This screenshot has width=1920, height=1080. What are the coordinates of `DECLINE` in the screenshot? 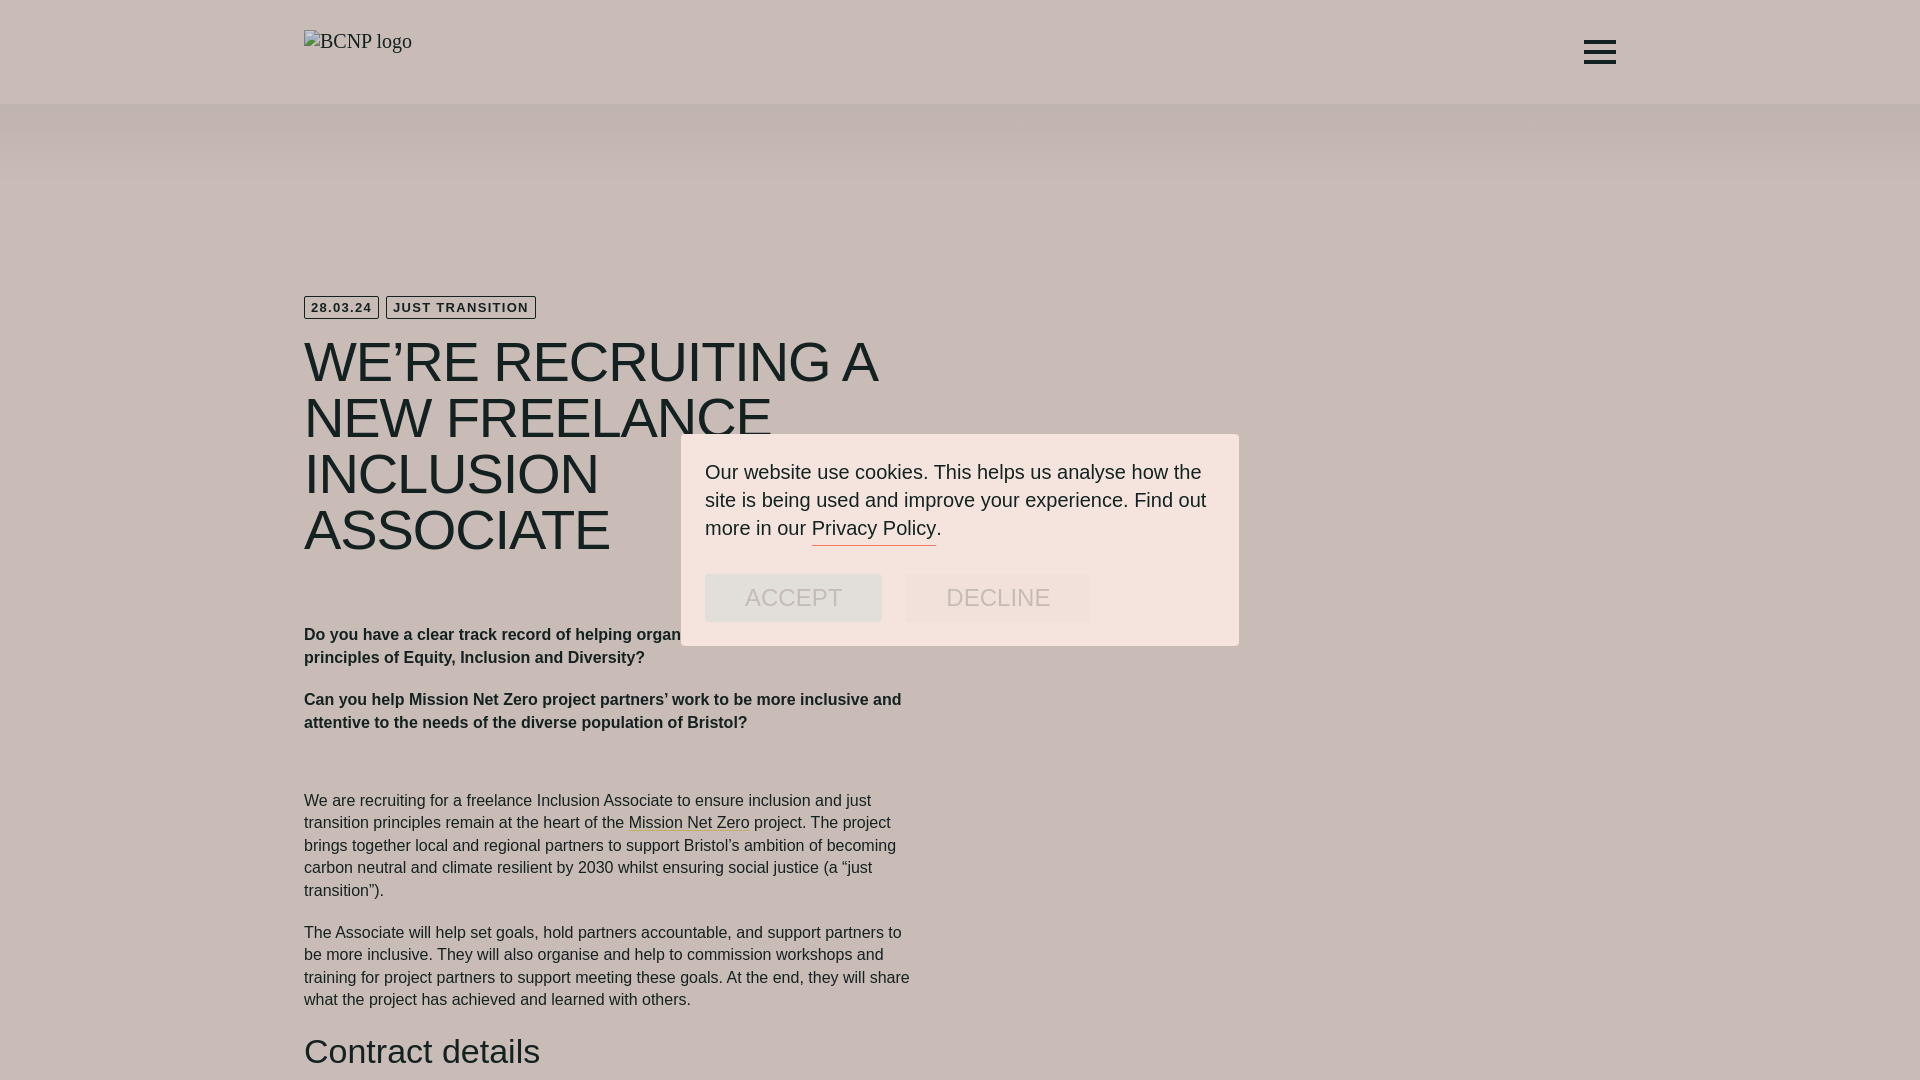 It's located at (998, 598).